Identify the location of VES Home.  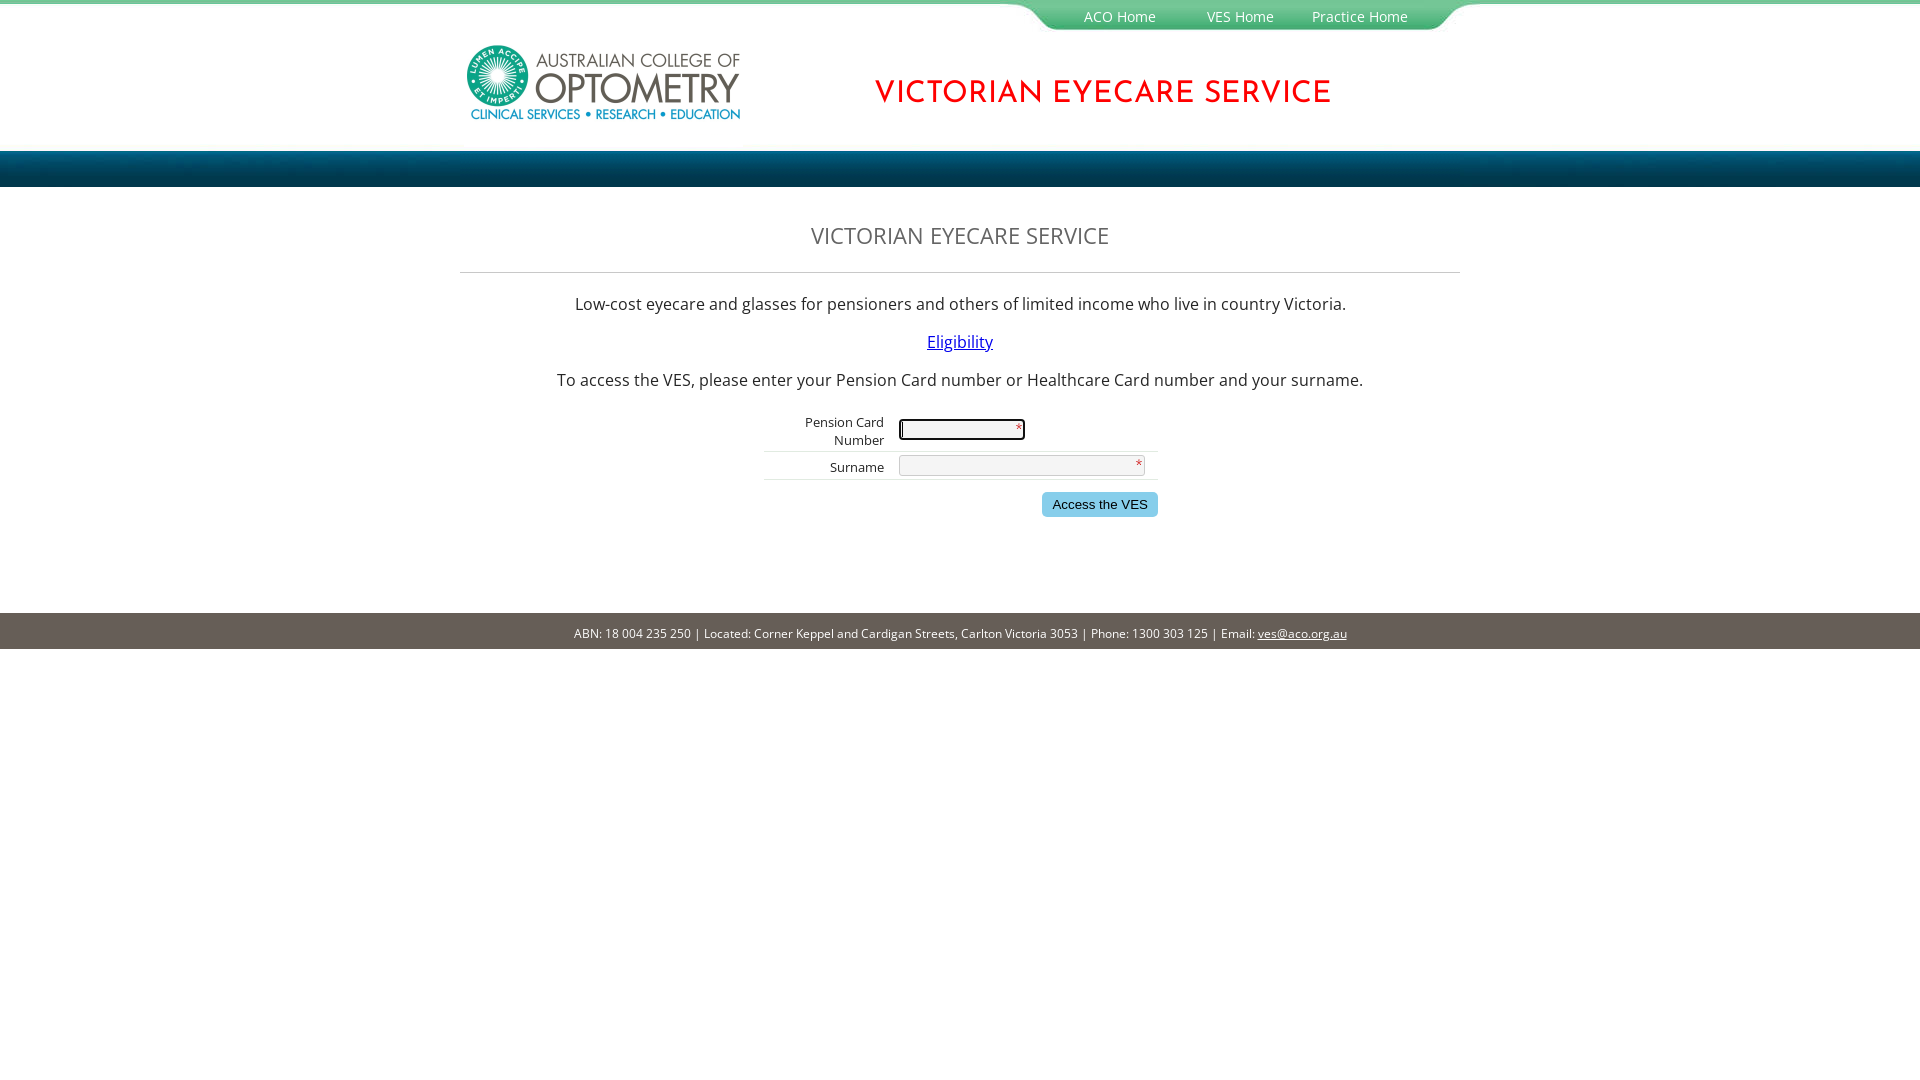
(1240, 16).